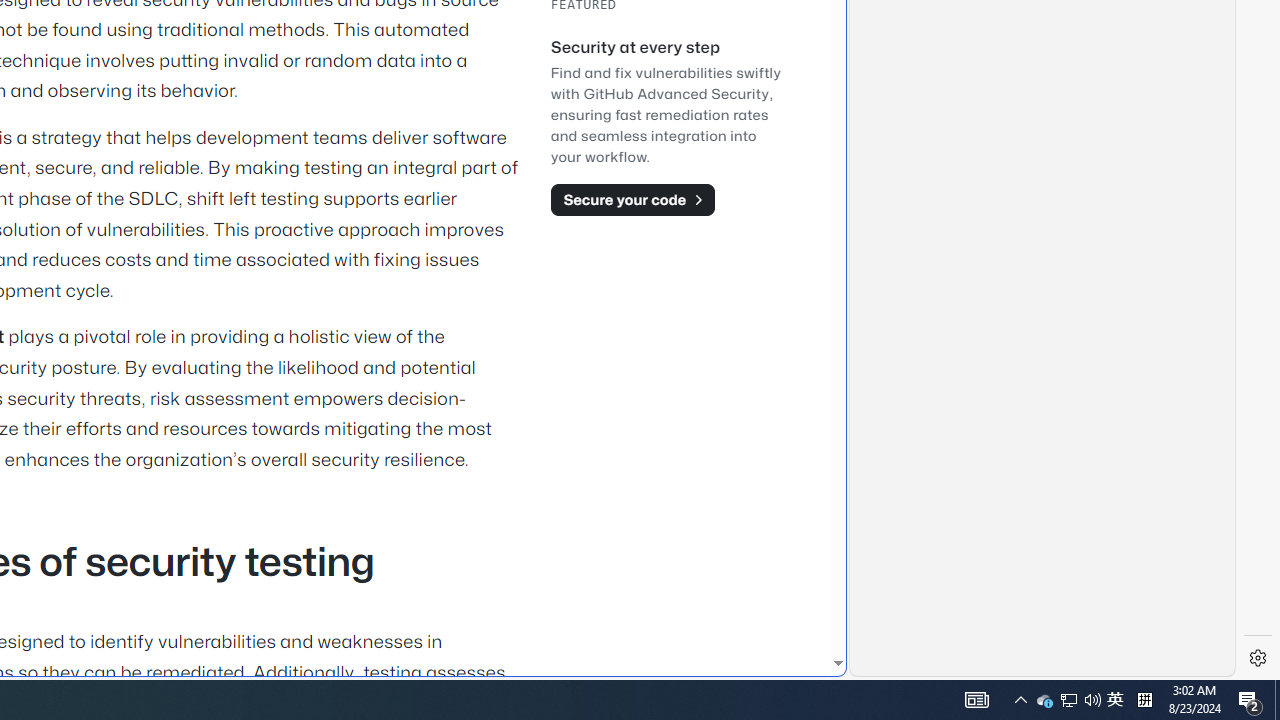 The height and width of the screenshot is (720, 1280). What do you see at coordinates (632, 199) in the screenshot?
I see `Secure your code` at bounding box center [632, 199].